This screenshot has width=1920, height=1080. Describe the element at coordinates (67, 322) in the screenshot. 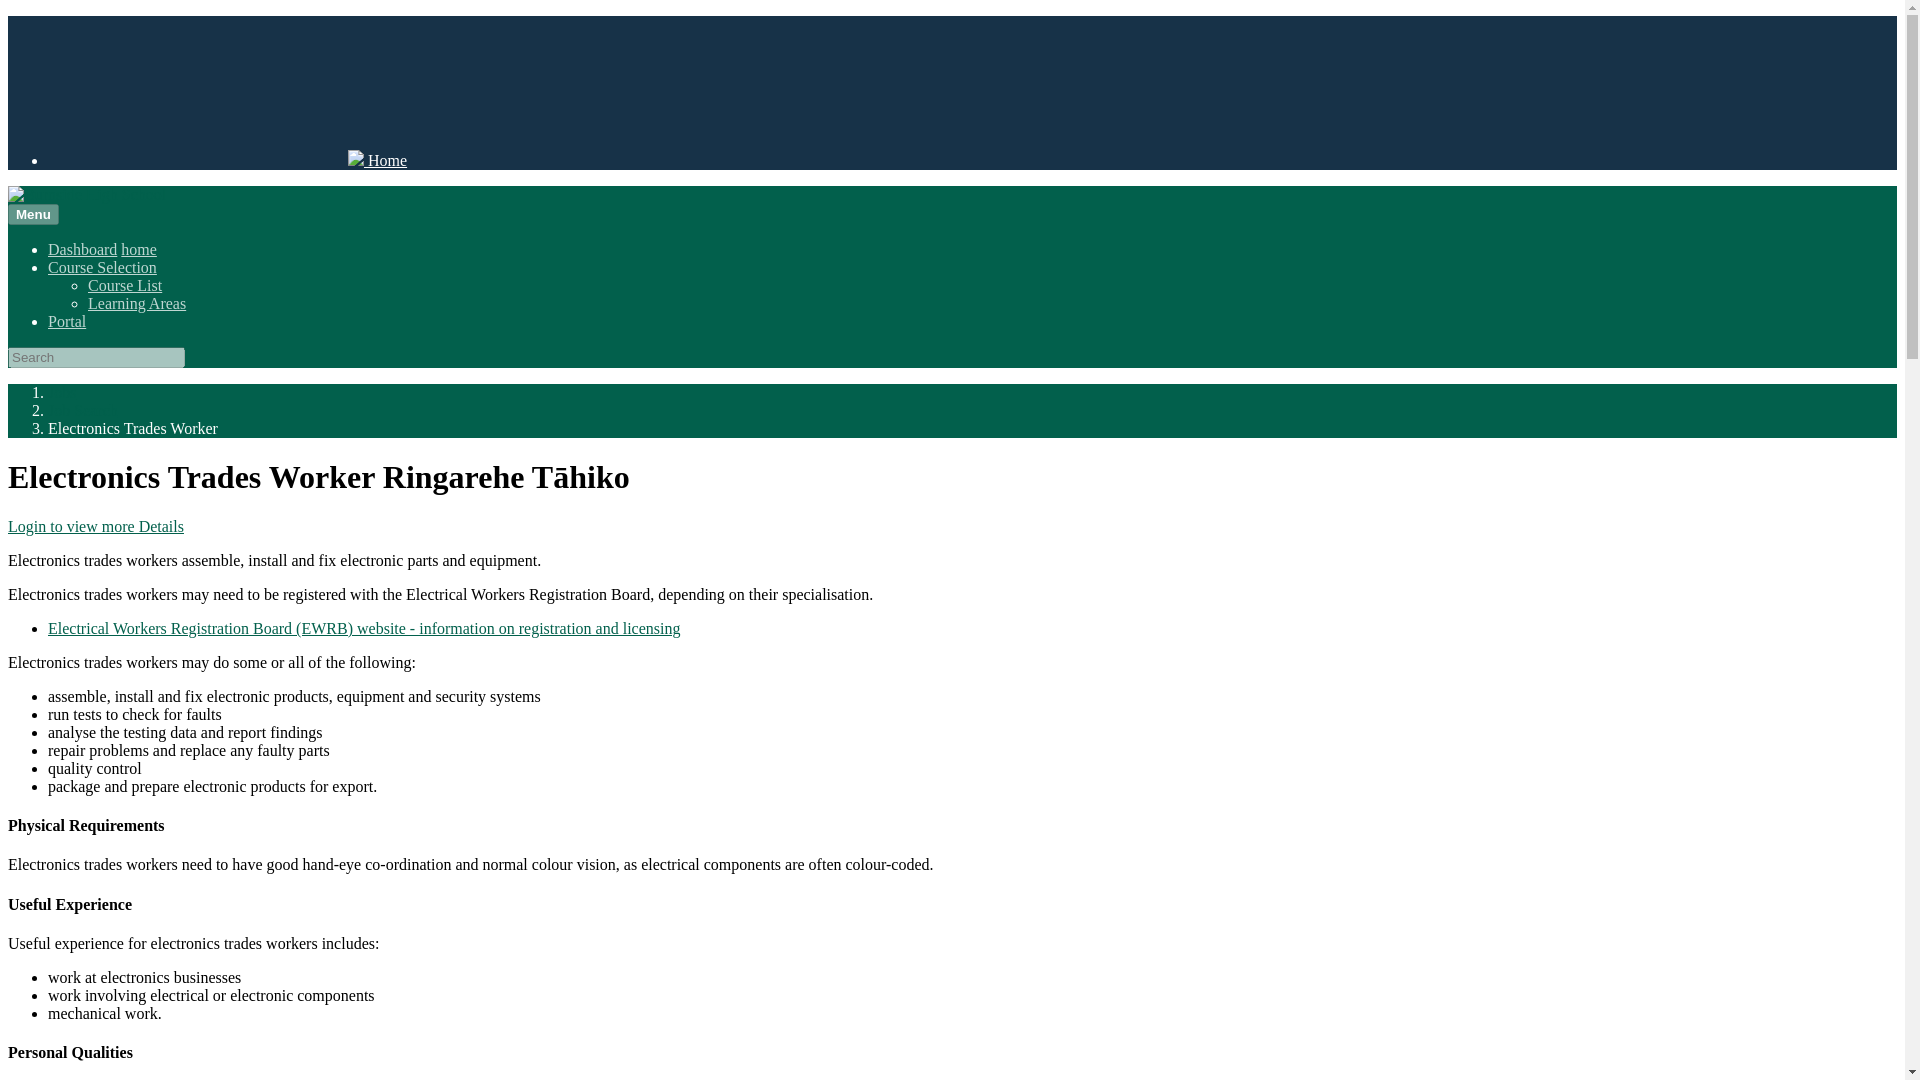

I see `Portal` at that location.